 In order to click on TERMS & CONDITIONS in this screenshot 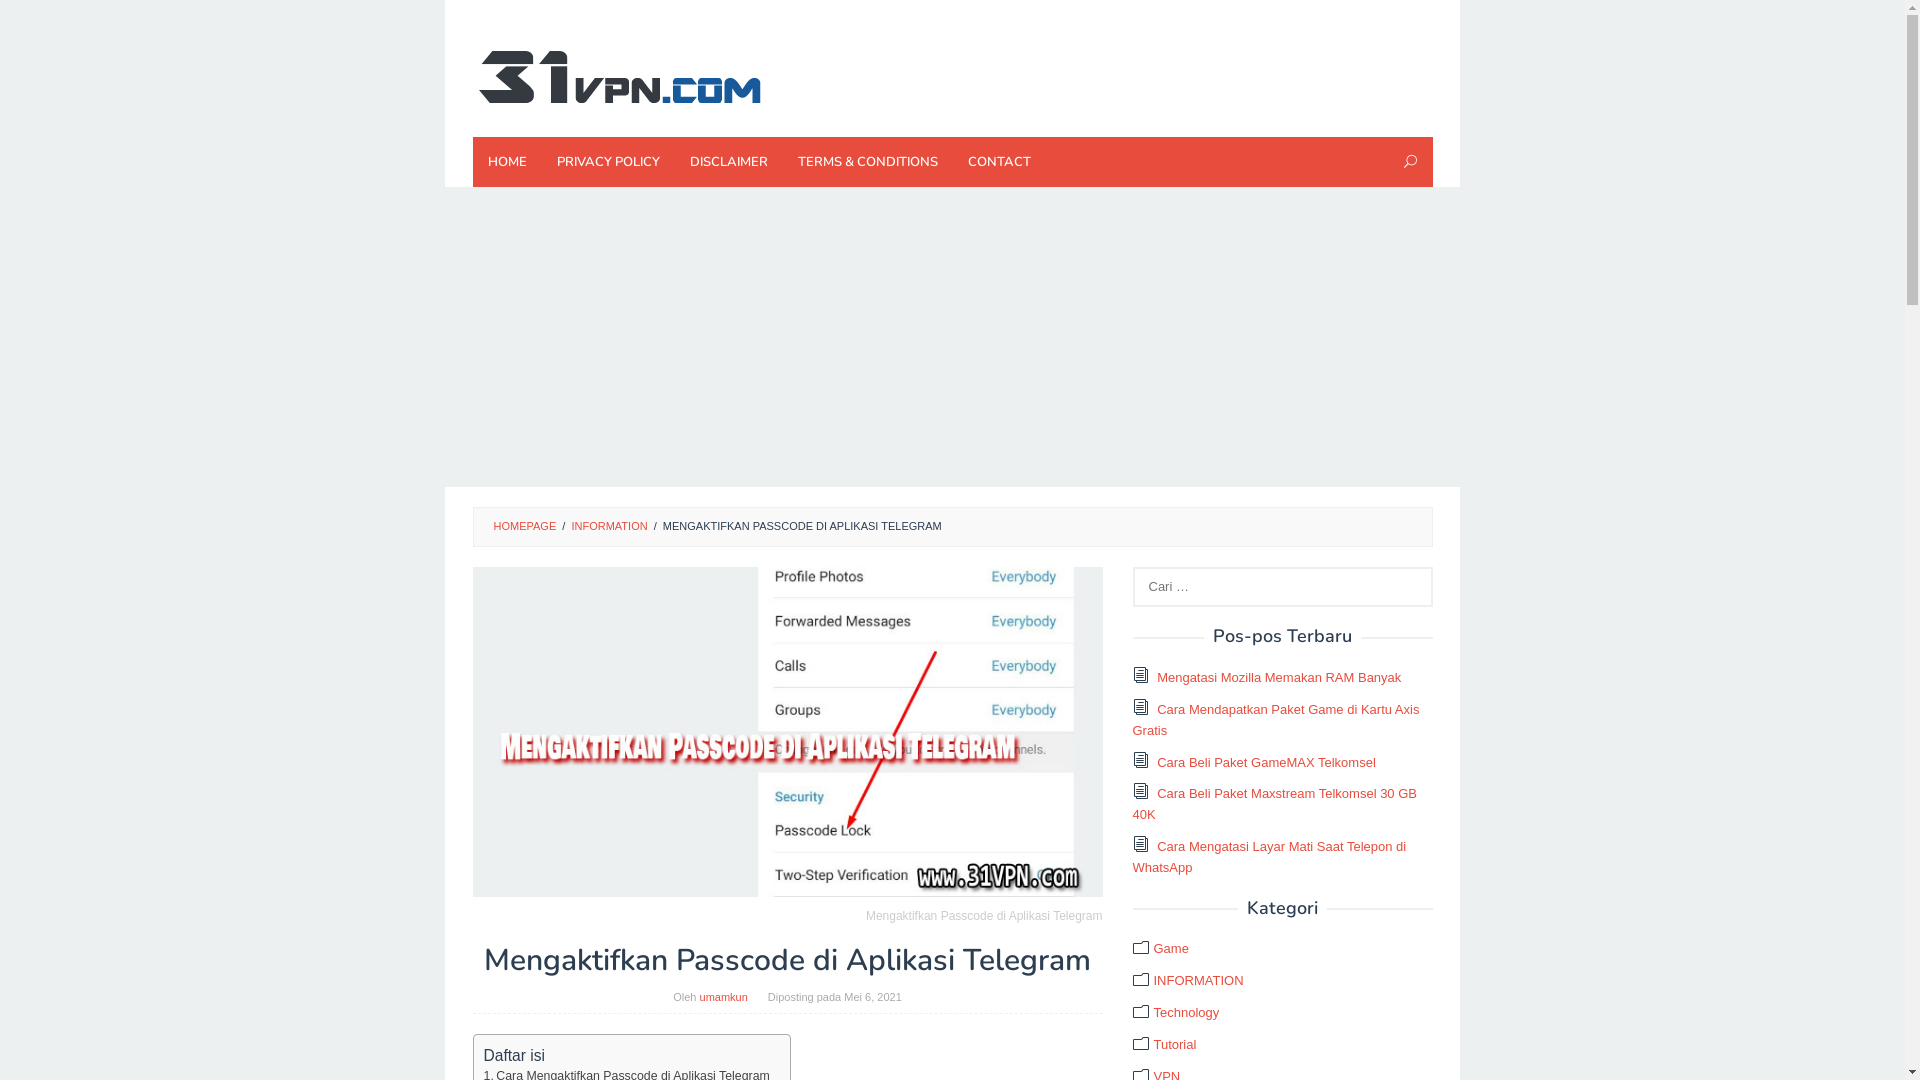, I will do `click(867, 162)`.